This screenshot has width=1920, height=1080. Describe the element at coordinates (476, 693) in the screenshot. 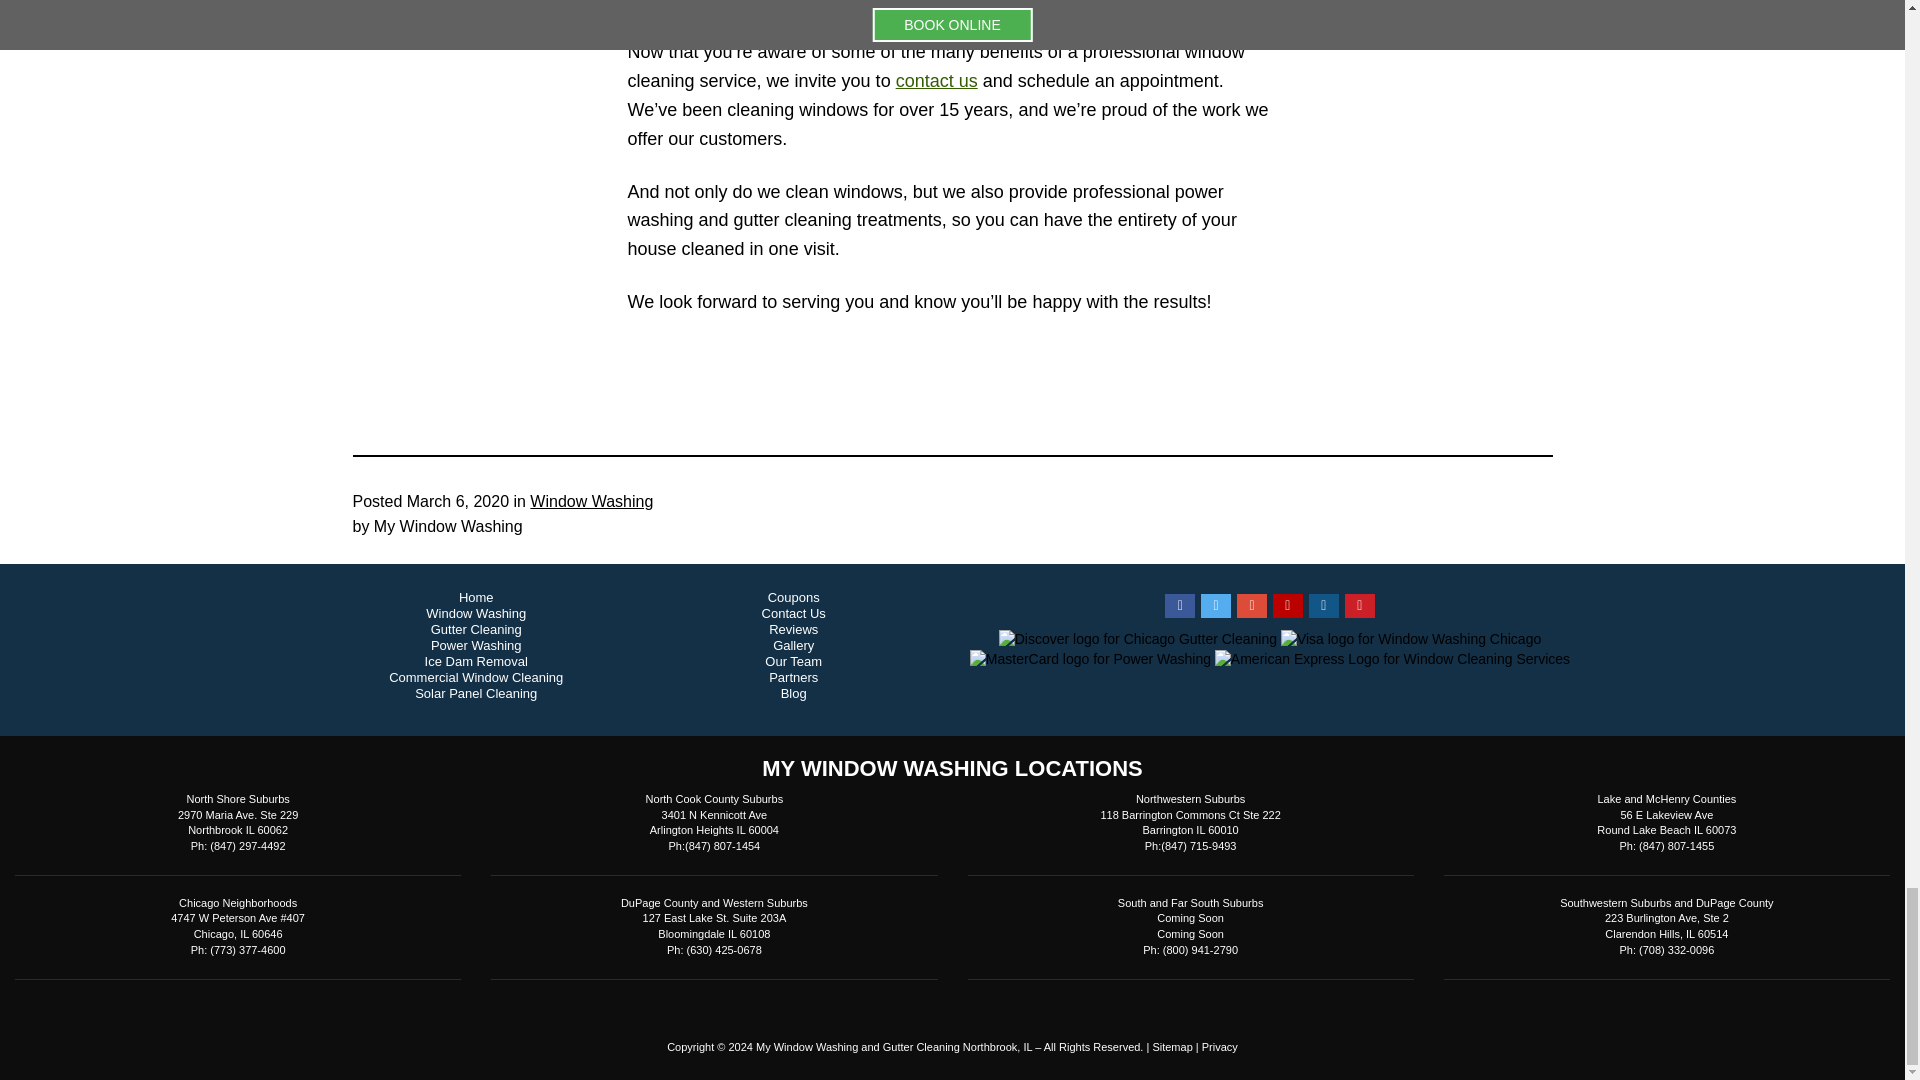

I see `Solar Panel Cleaning` at that location.